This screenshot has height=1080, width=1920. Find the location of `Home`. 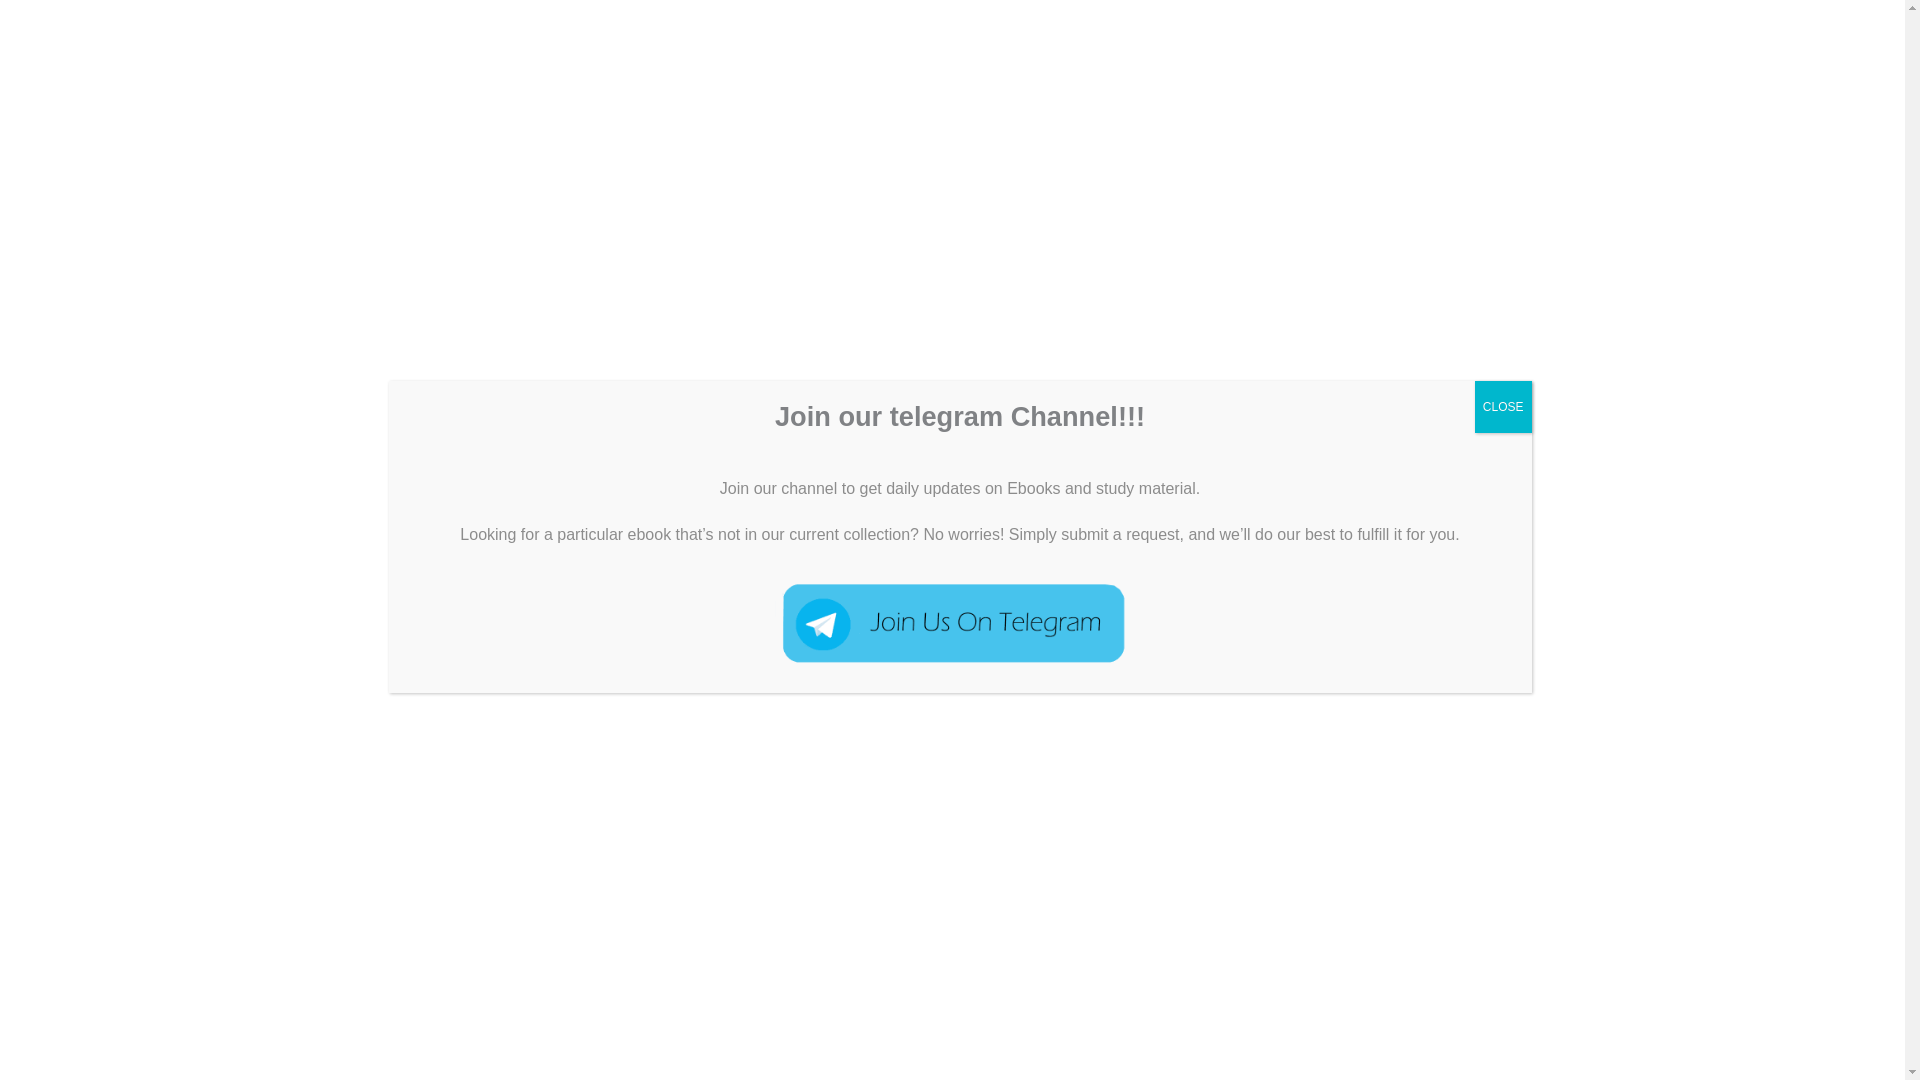

Home is located at coordinates (541, 40).